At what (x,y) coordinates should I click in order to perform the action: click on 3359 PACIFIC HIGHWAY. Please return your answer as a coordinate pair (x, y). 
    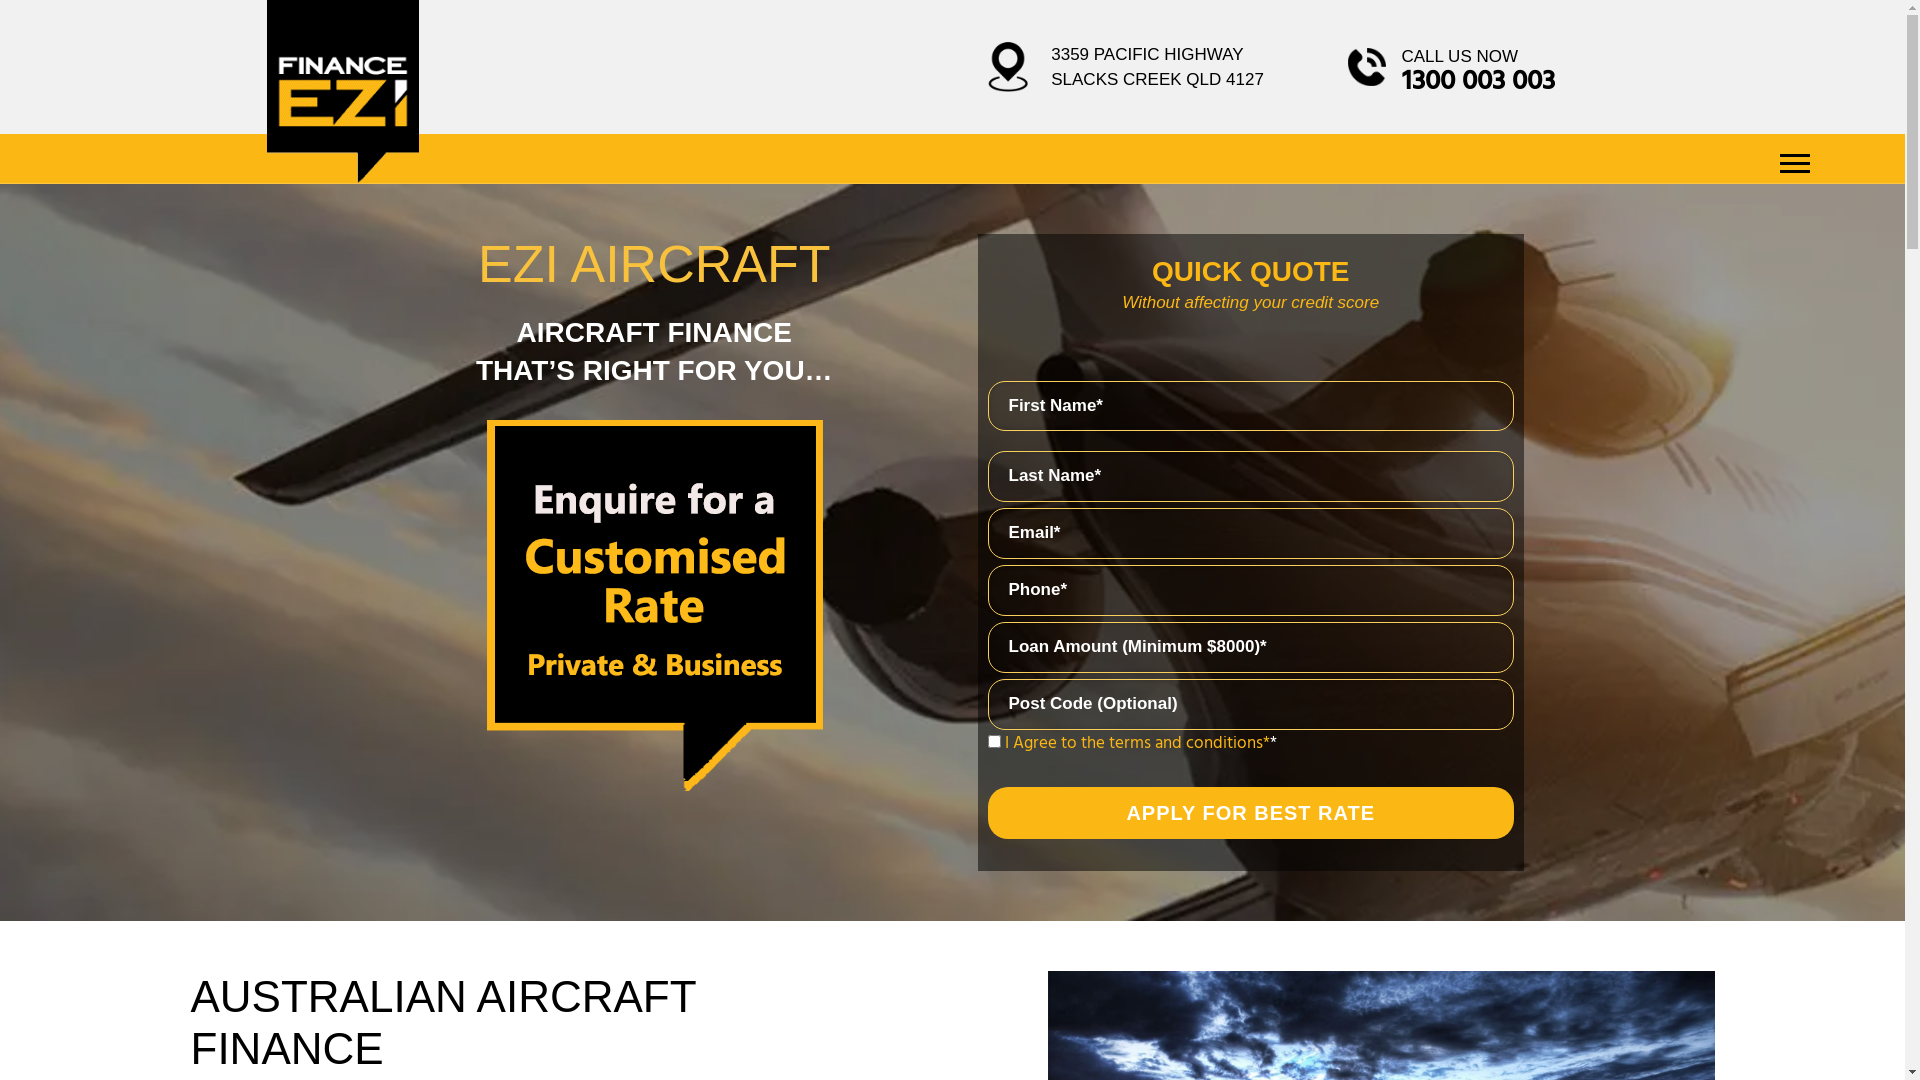
    Looking at the image, I should click on (1147, 54).